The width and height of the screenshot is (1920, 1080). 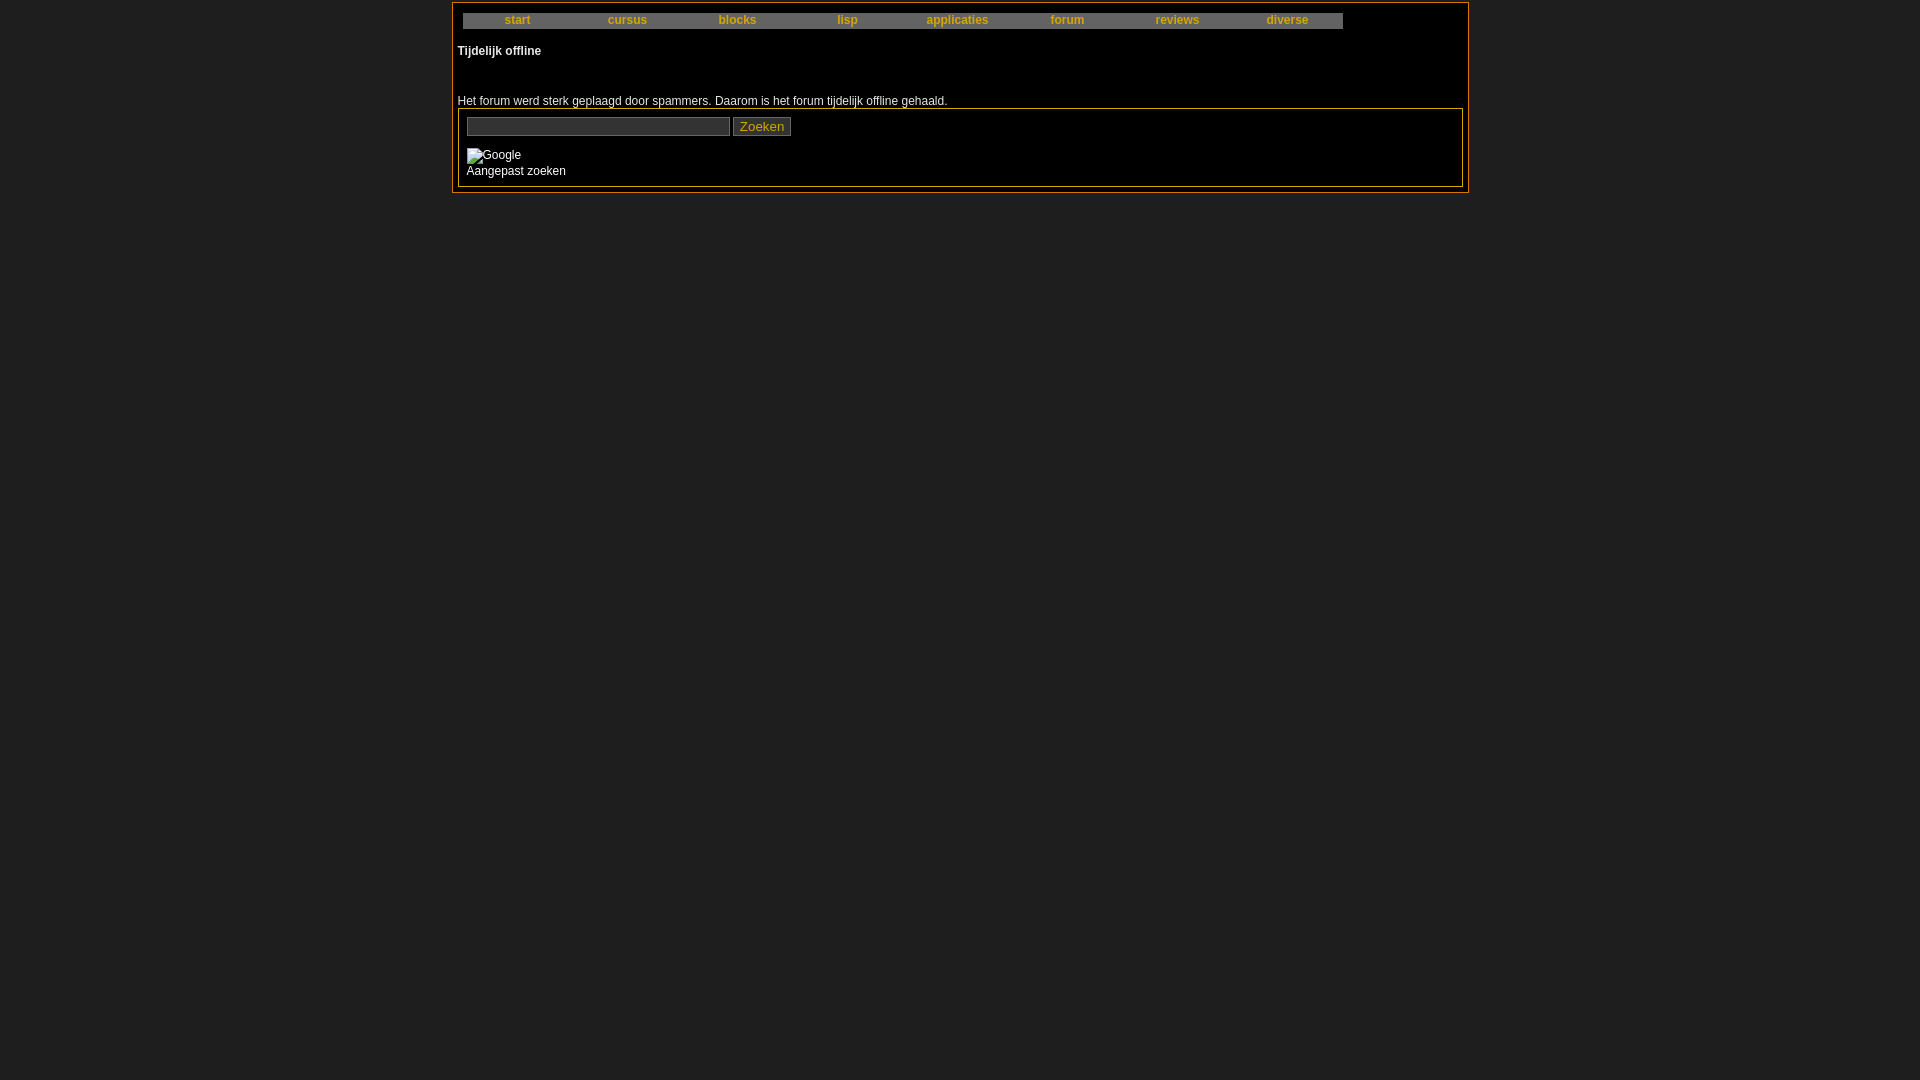 I want to click on cursus, so click(x=627, y=21).